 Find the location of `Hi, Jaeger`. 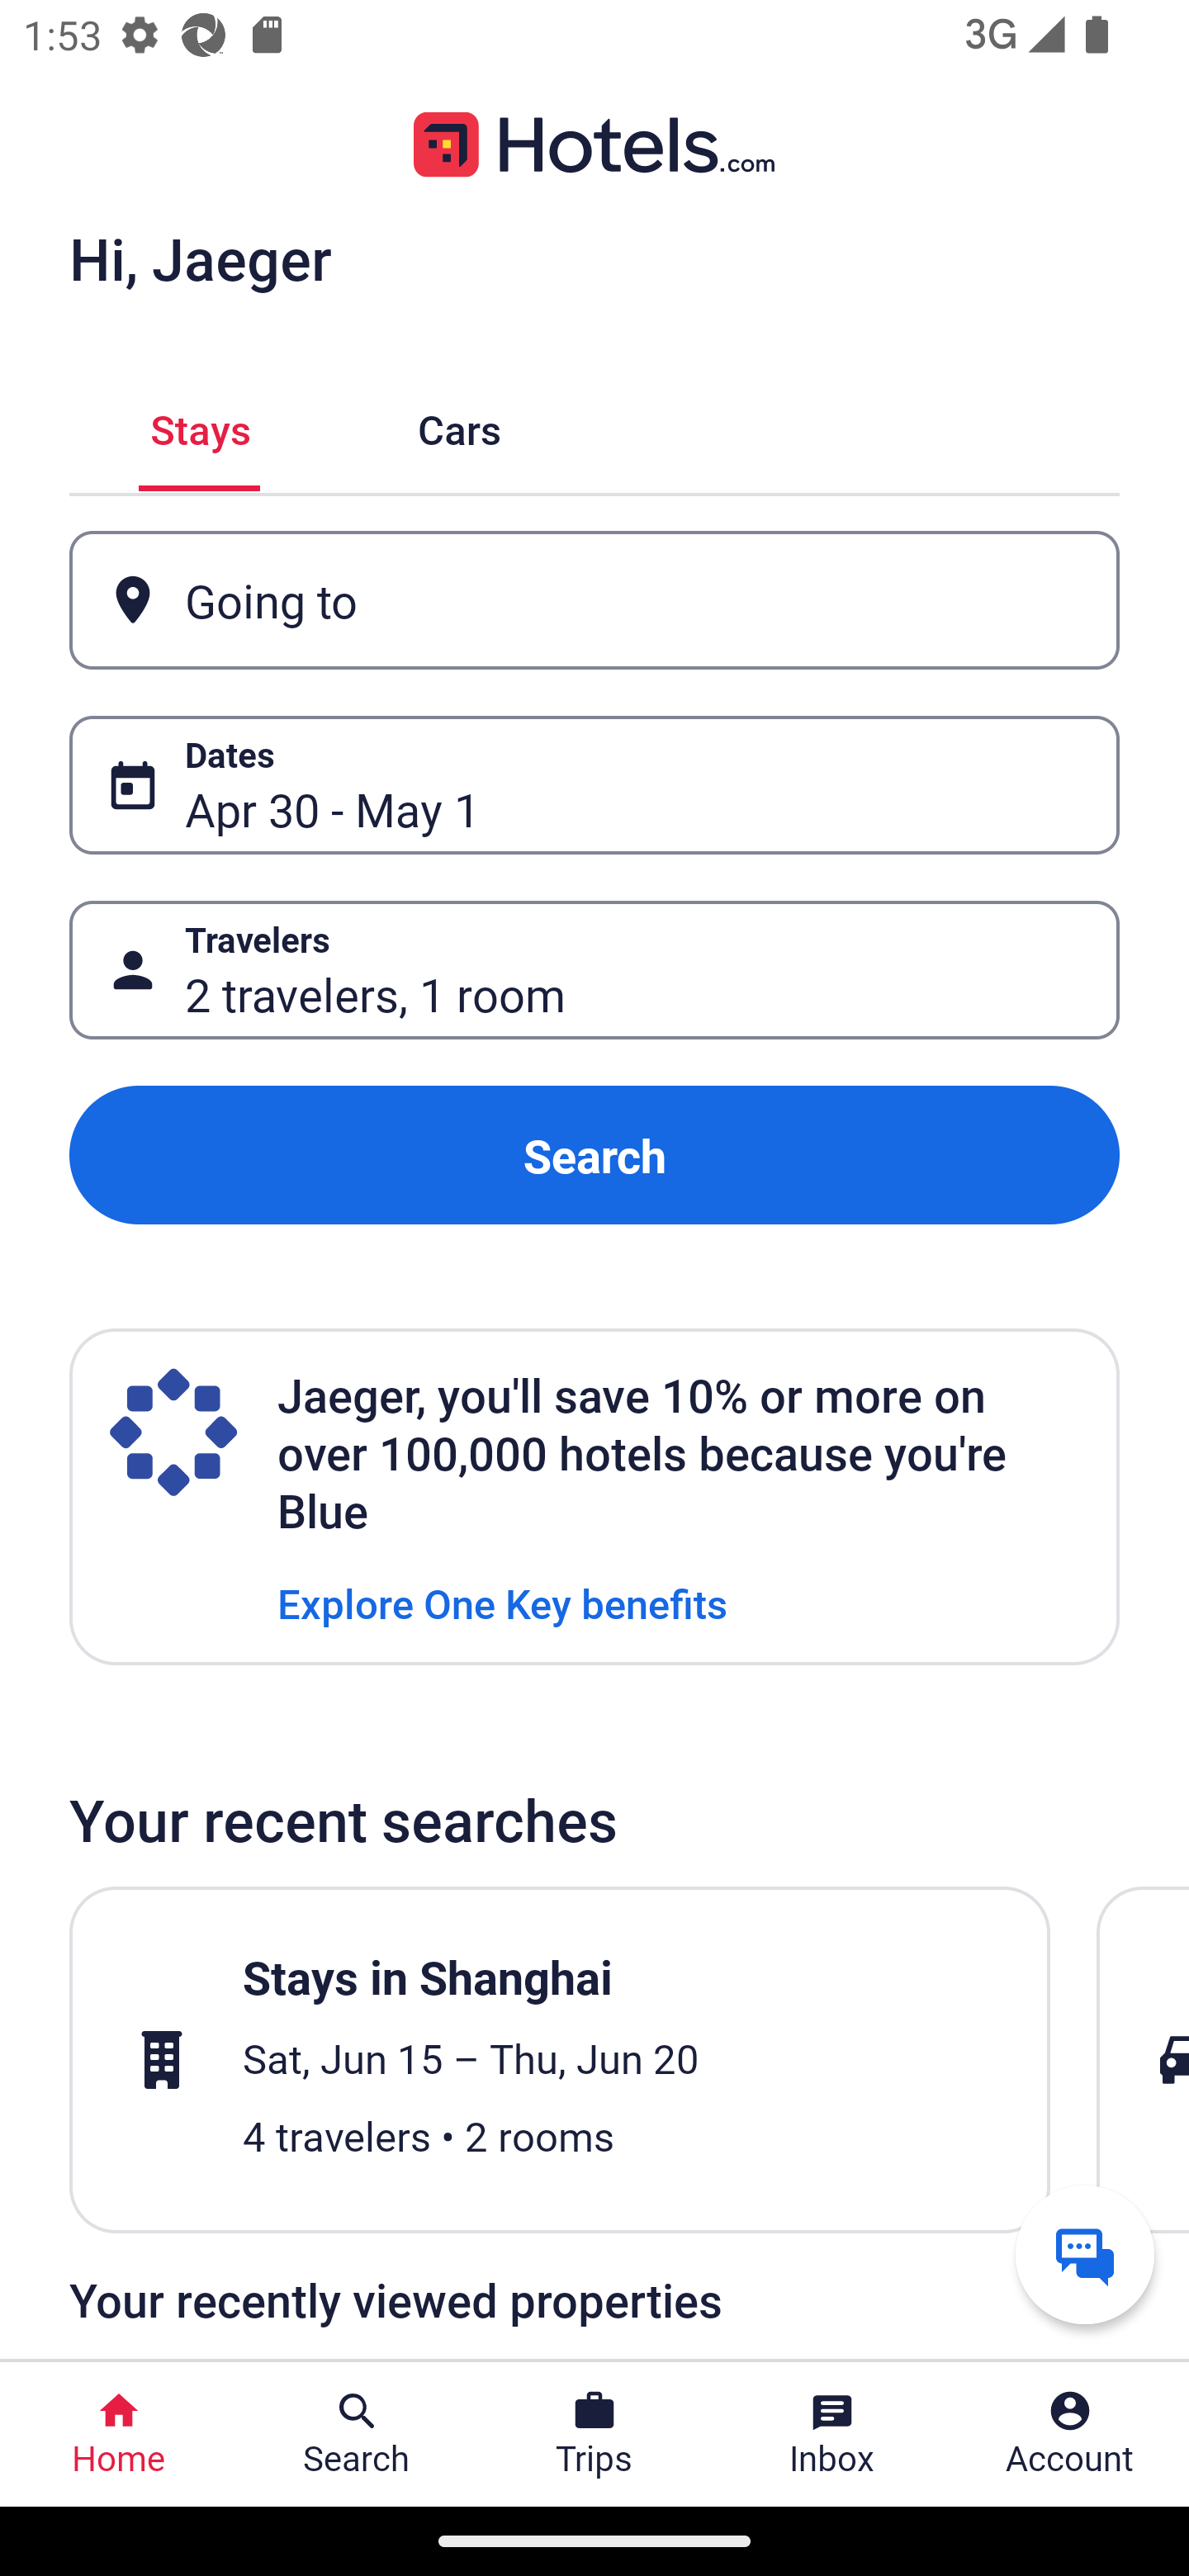

Hi, Jaeger is located at coordinates (200, 258).